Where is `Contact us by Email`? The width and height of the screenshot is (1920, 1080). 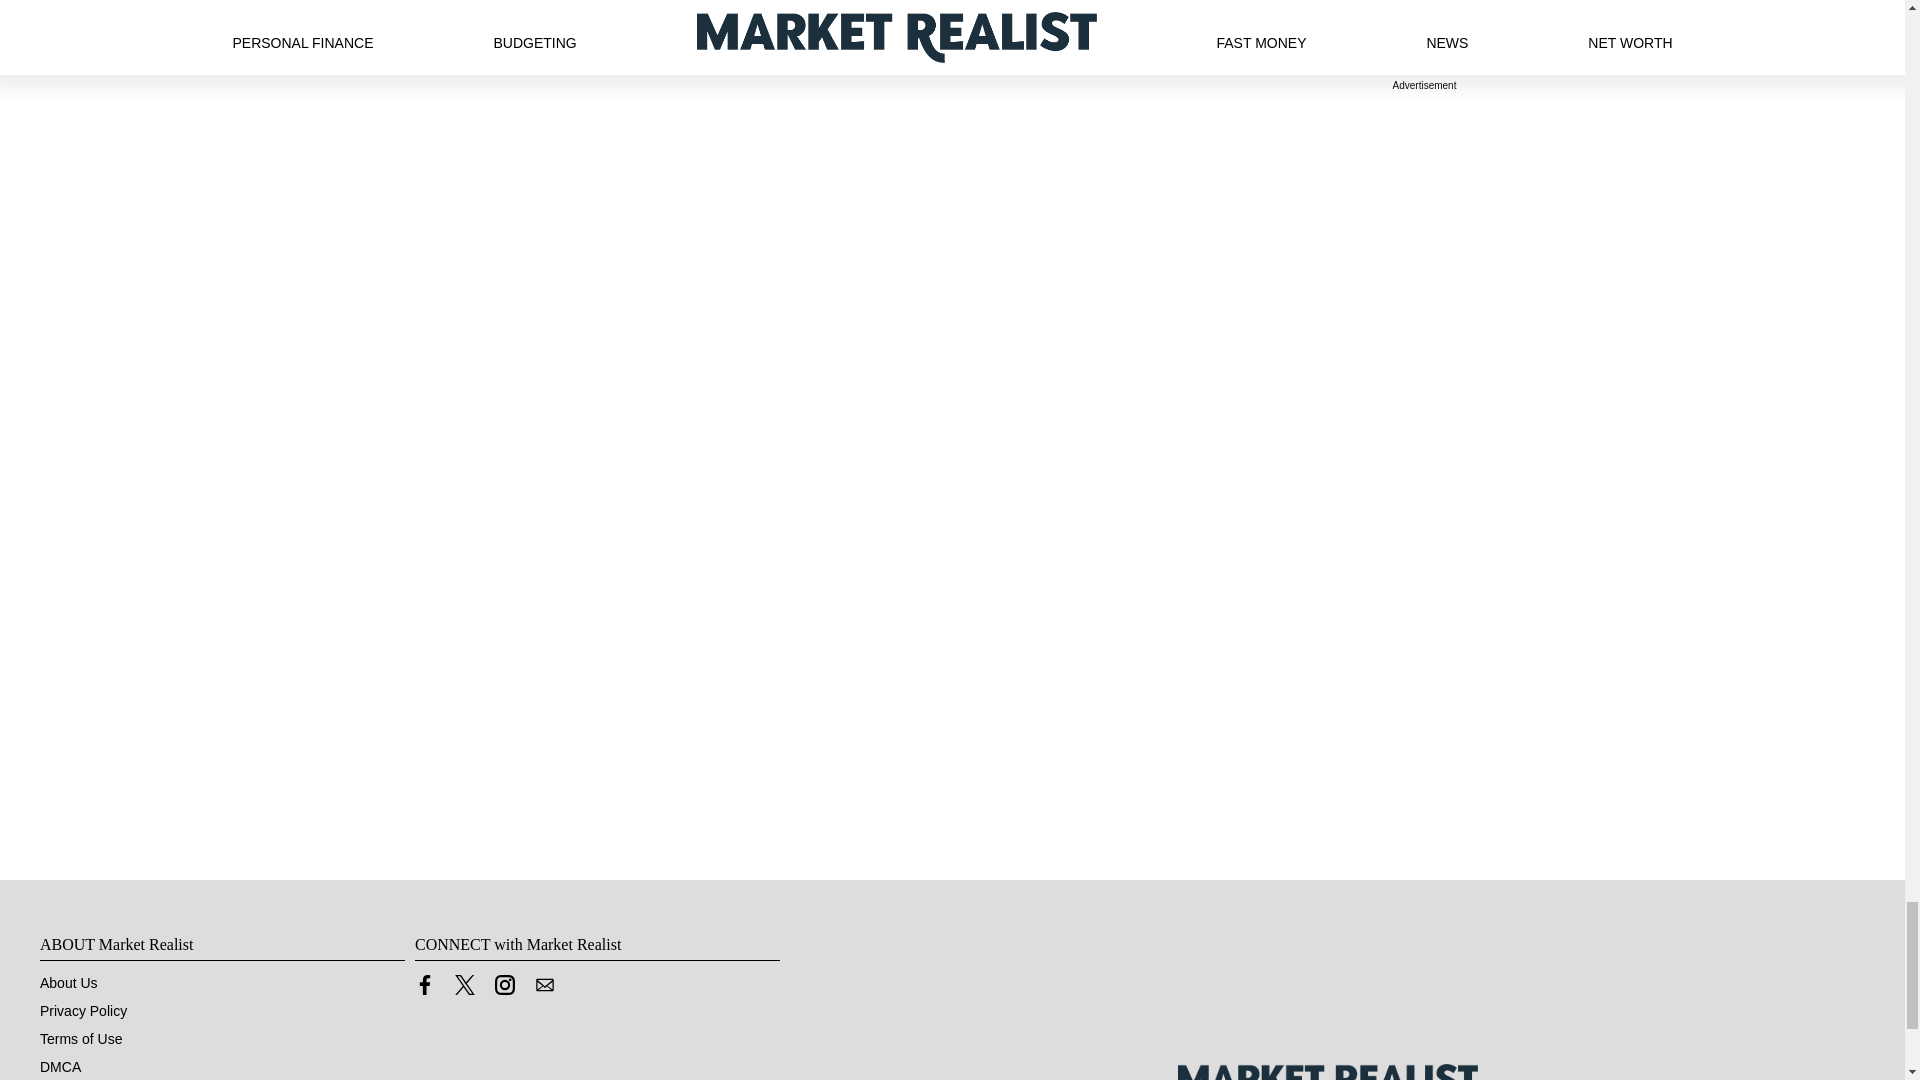 Contact us by Email is located at coordinates (544, 989).